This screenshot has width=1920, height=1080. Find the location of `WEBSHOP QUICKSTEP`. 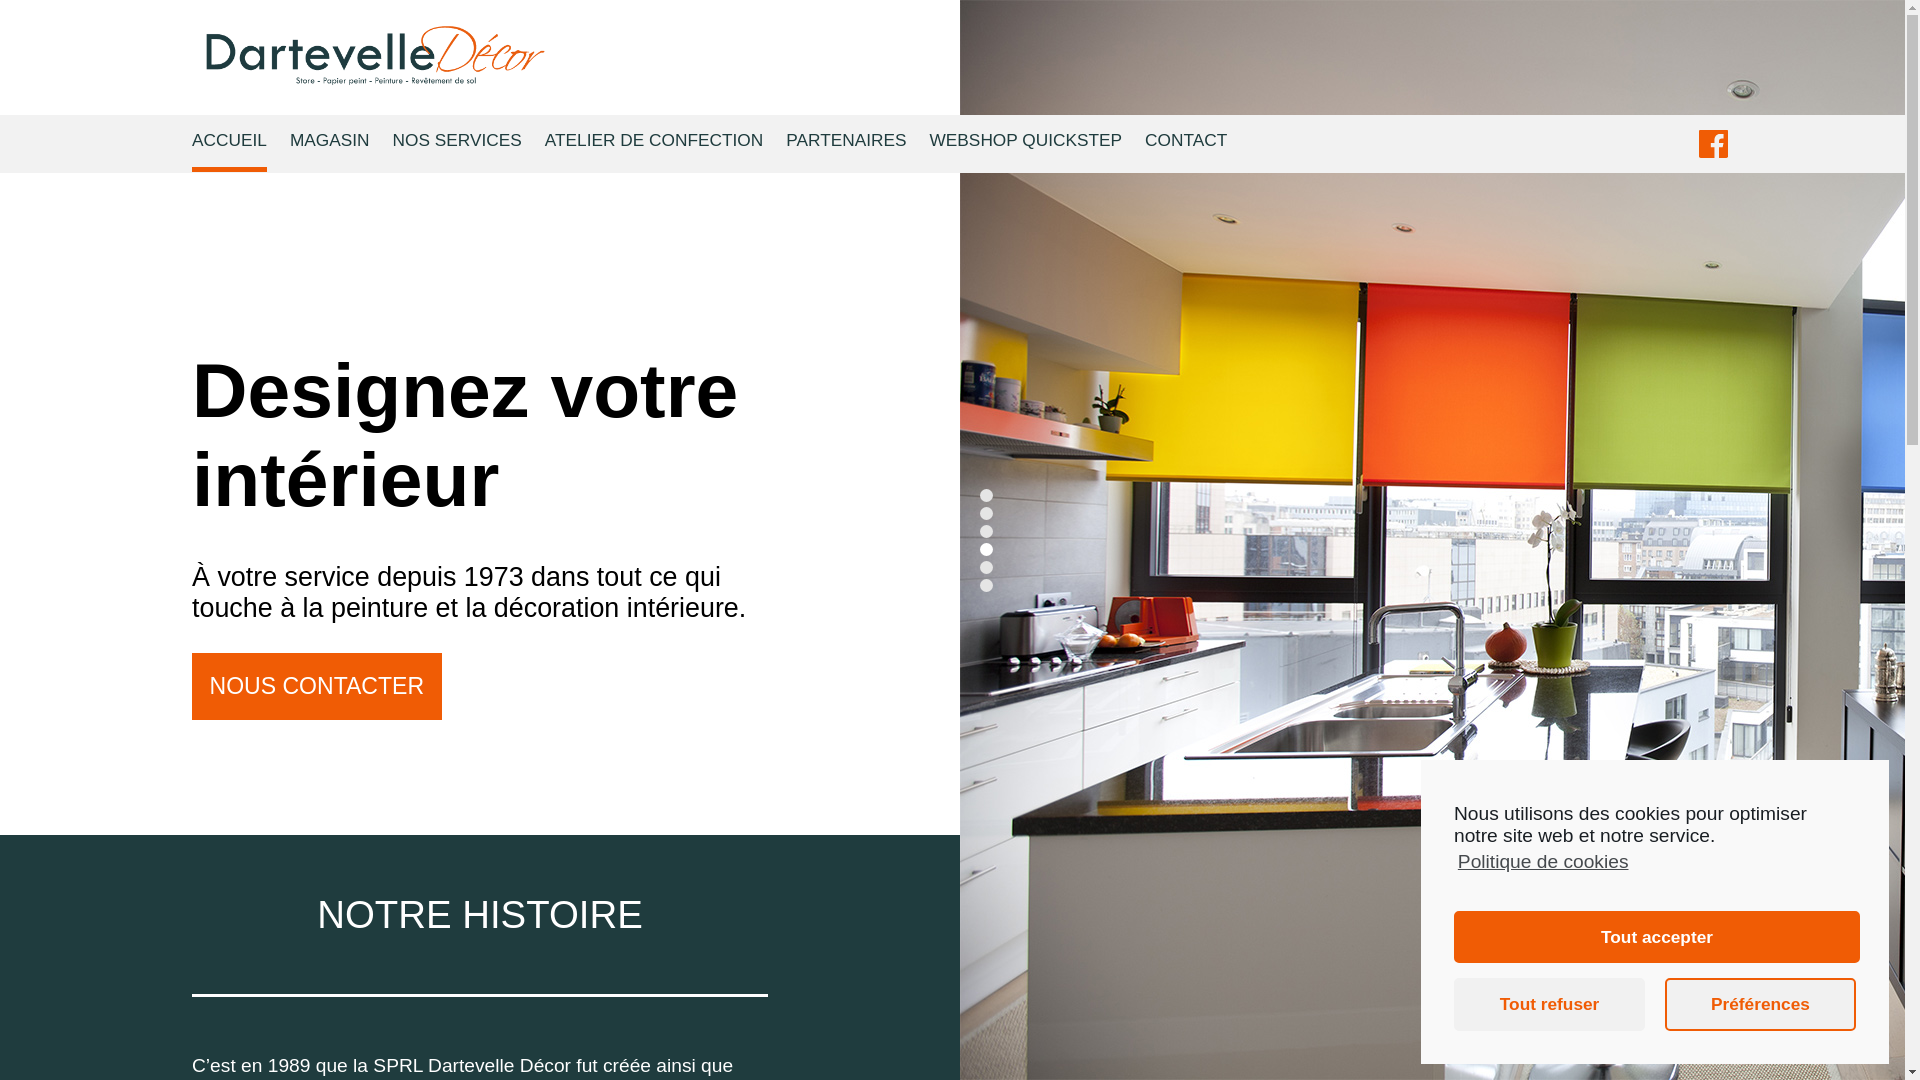

WEBSHOP QUICKSTEP is located at coordinates (1026, 144).